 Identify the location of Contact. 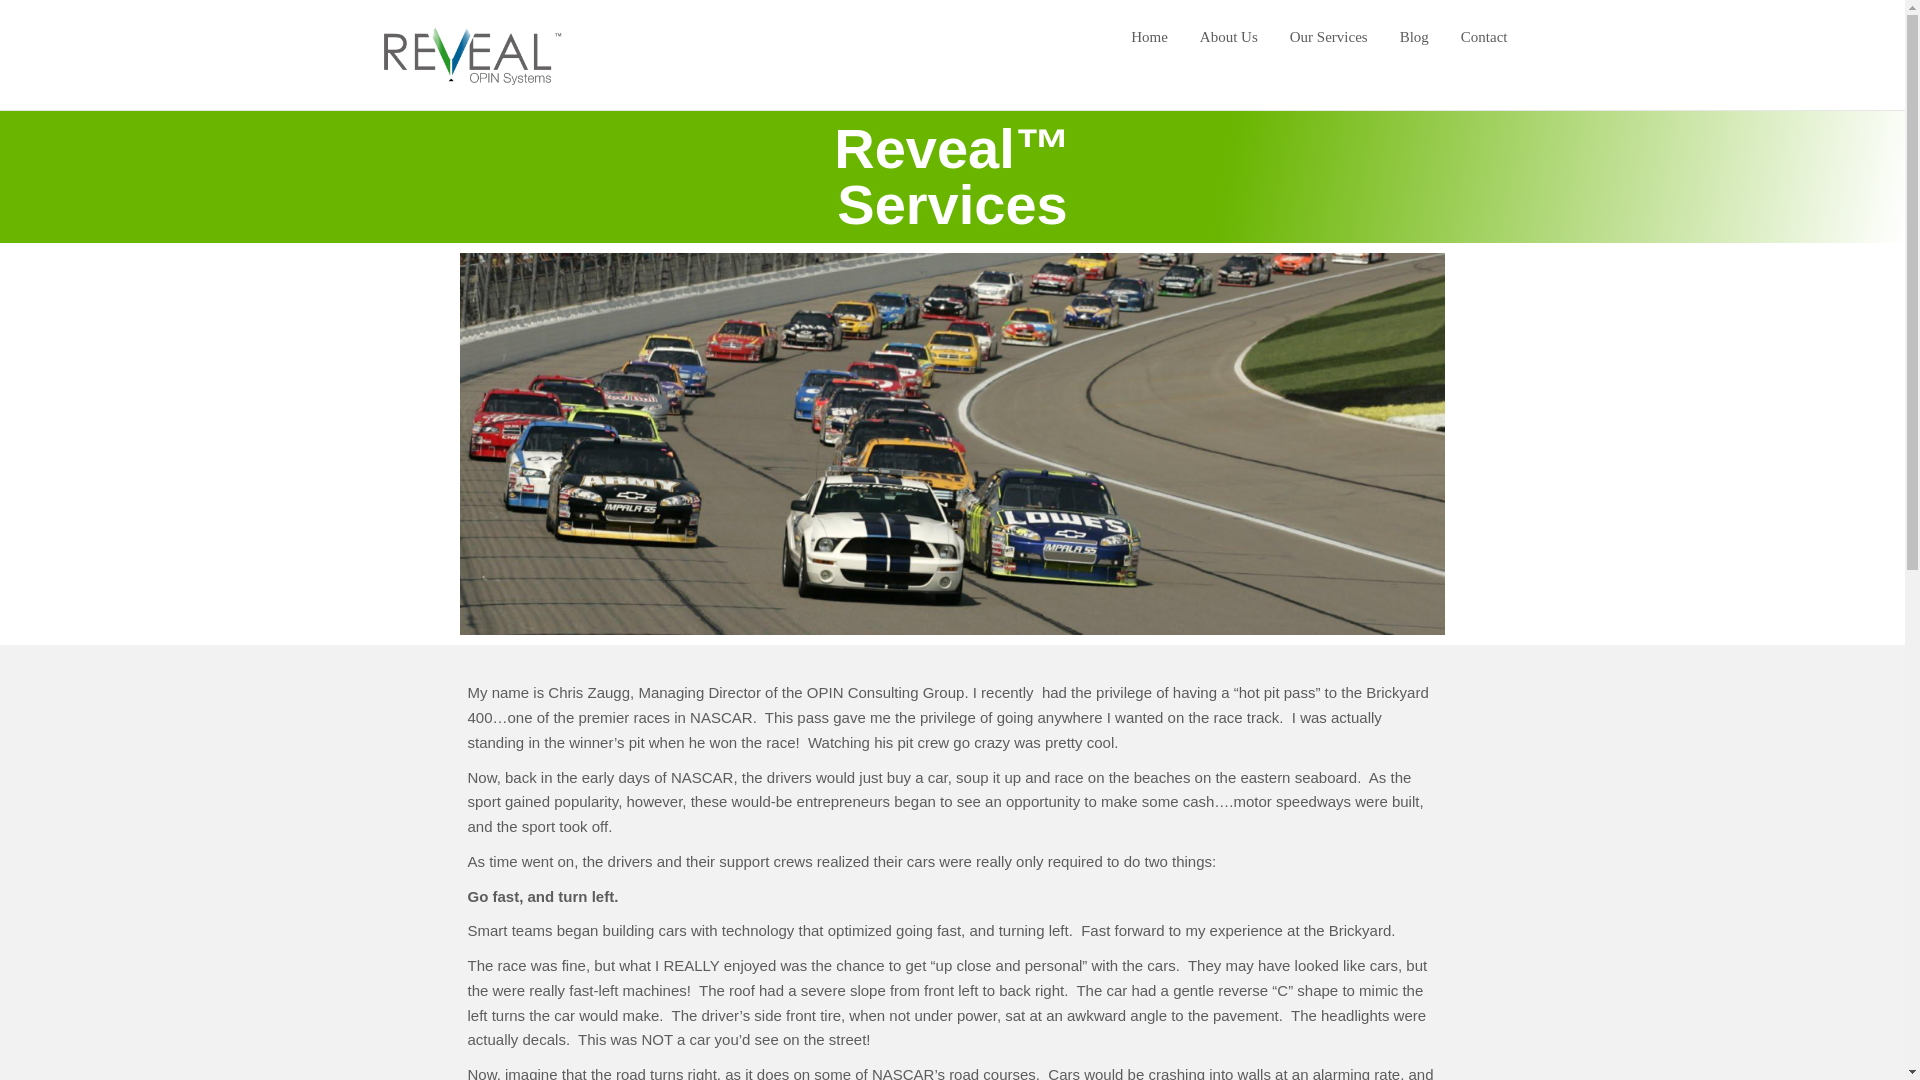
(1484, 36).